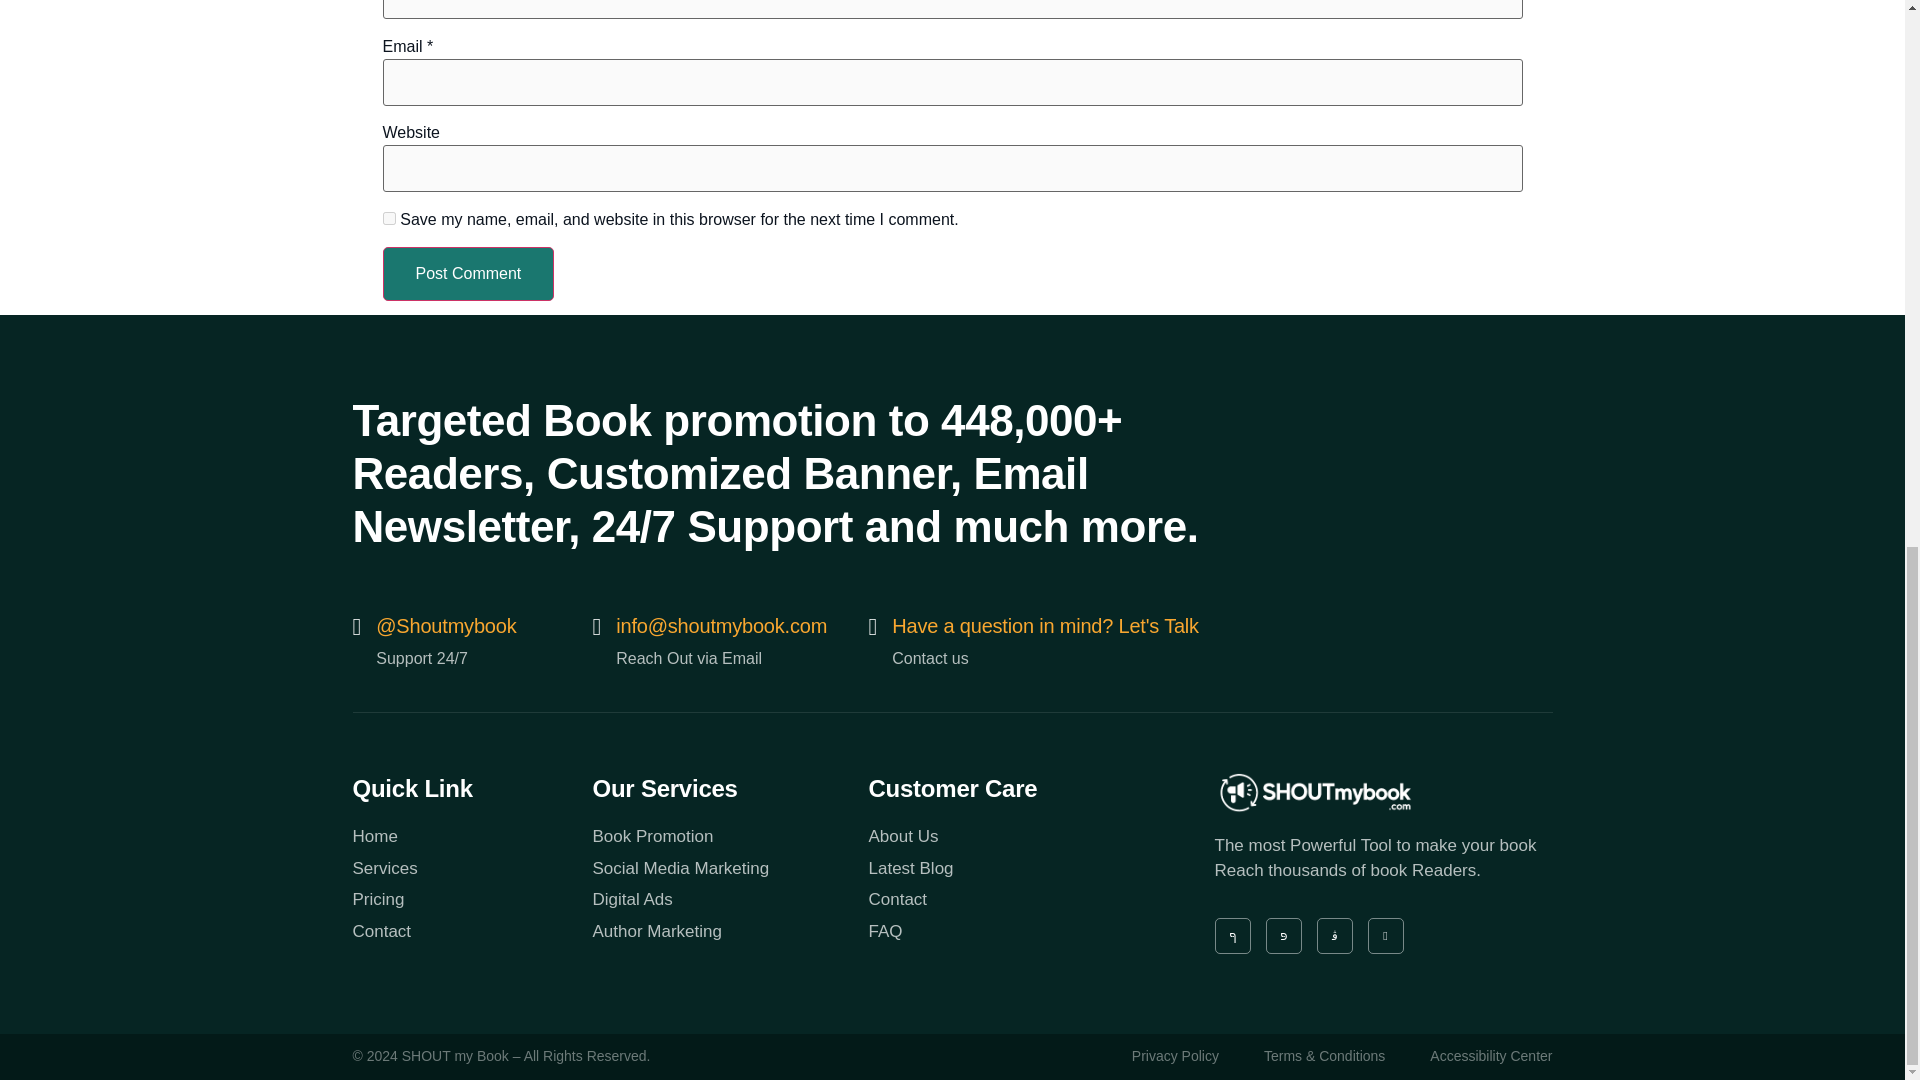  What do you see at coordinates (1006, 836) in the screenshot?
I see `About Us` at bounding box center [1006, 836].